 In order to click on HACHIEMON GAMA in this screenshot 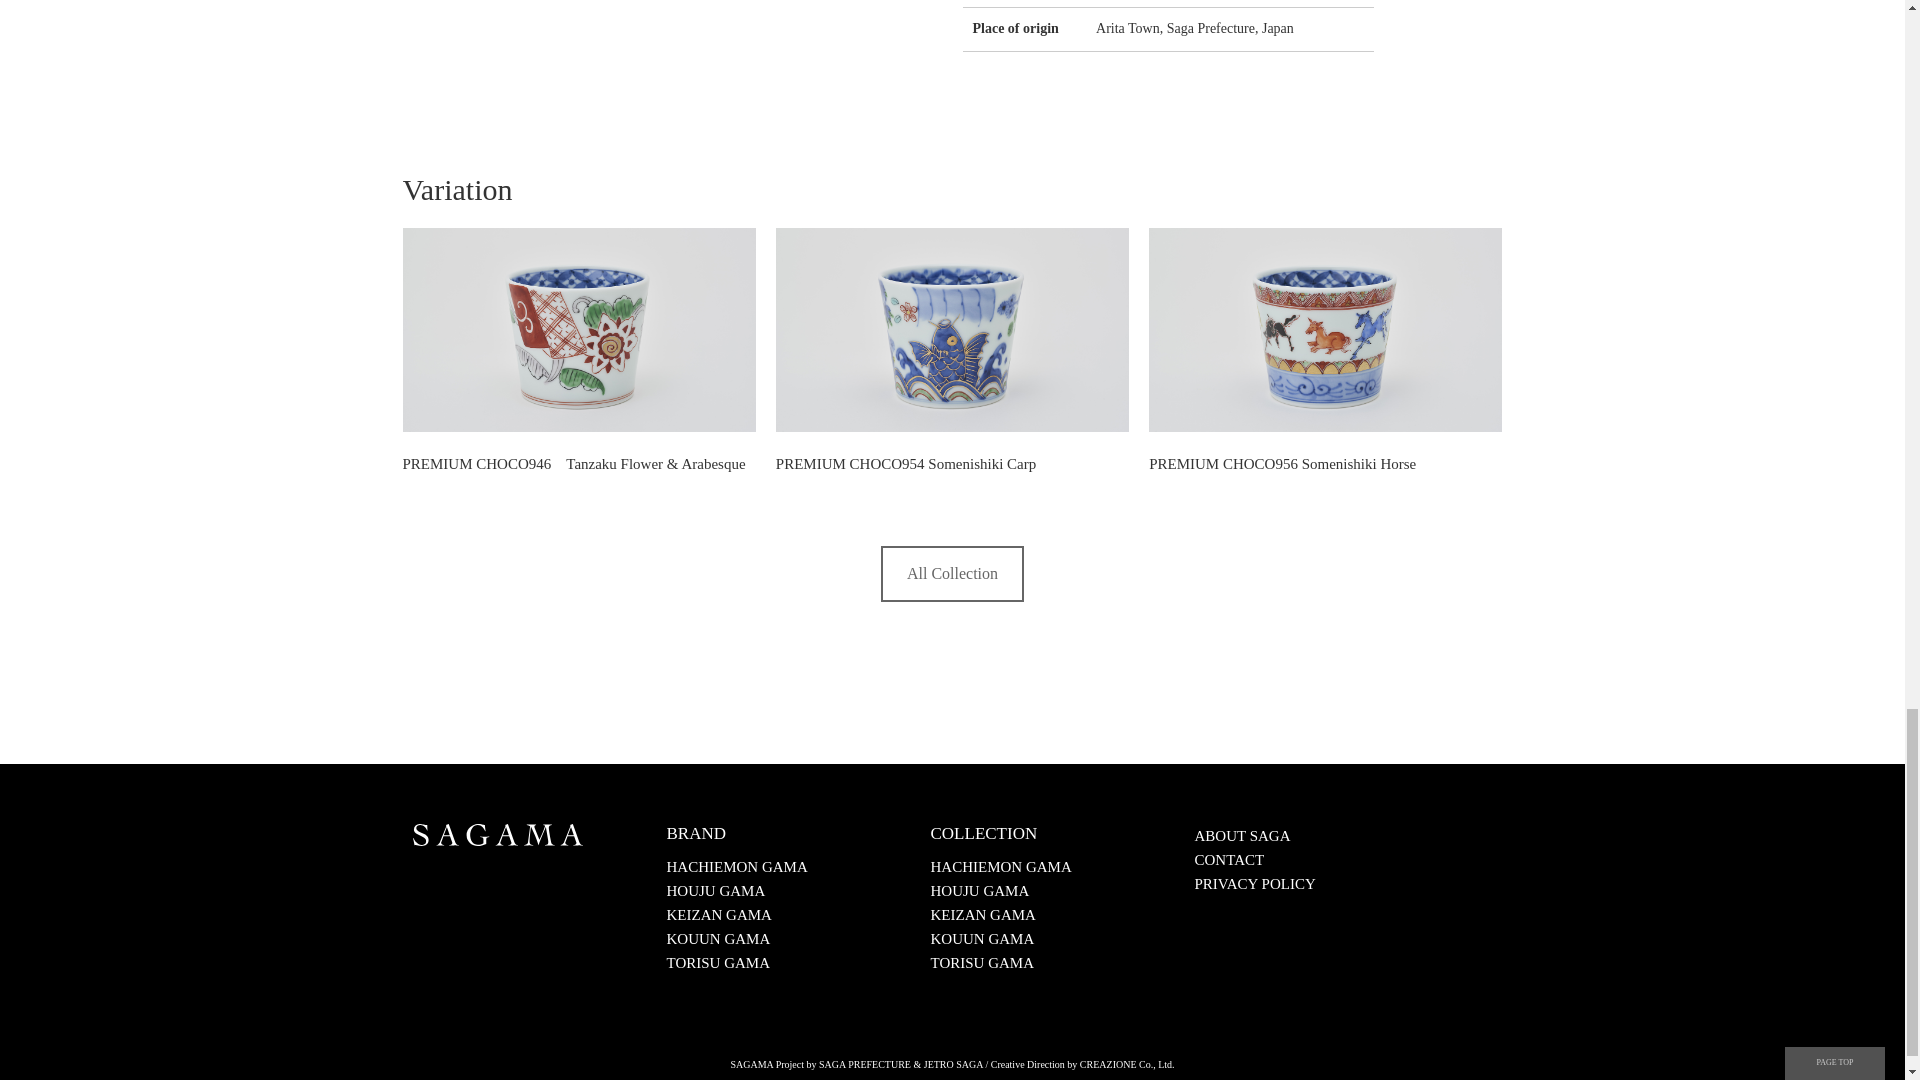, I will do `click(736, 866)`.